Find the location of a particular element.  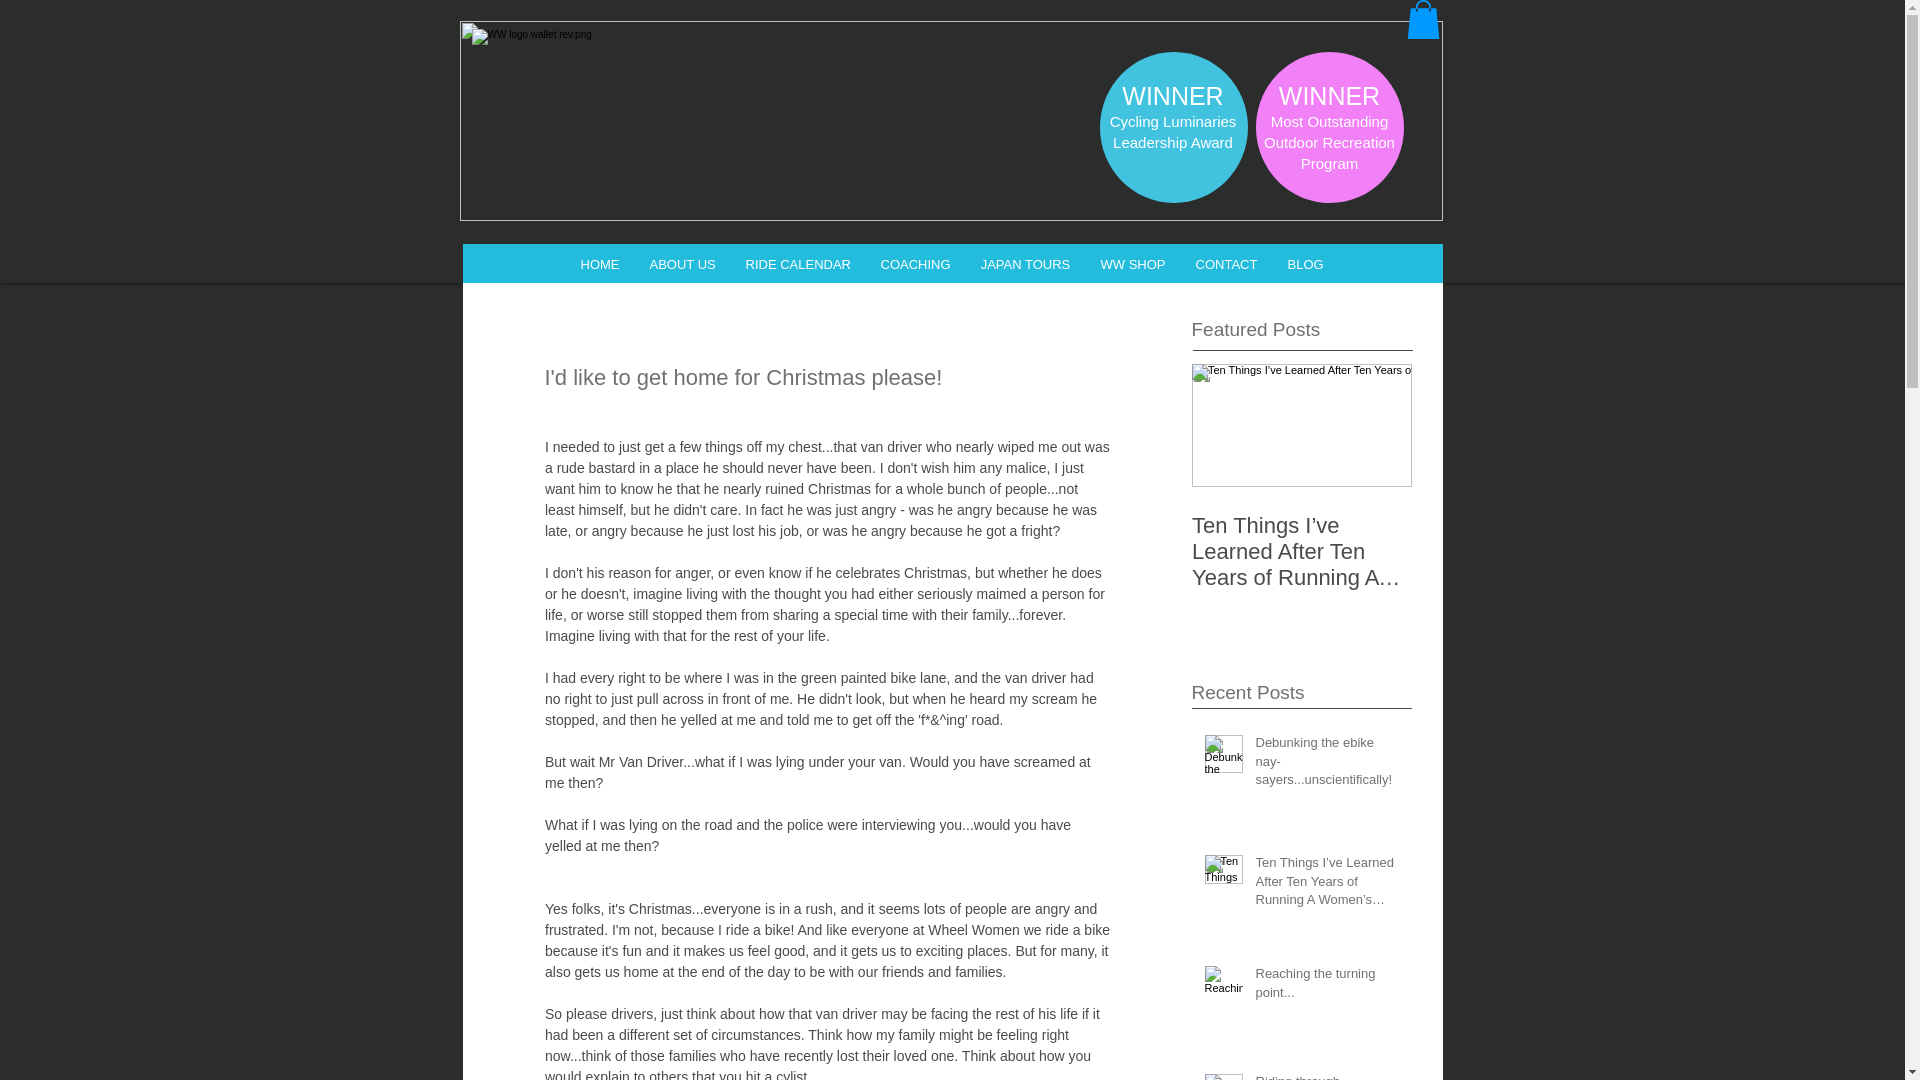

JAPAN TOURS is located at coordinates (1026, 264).